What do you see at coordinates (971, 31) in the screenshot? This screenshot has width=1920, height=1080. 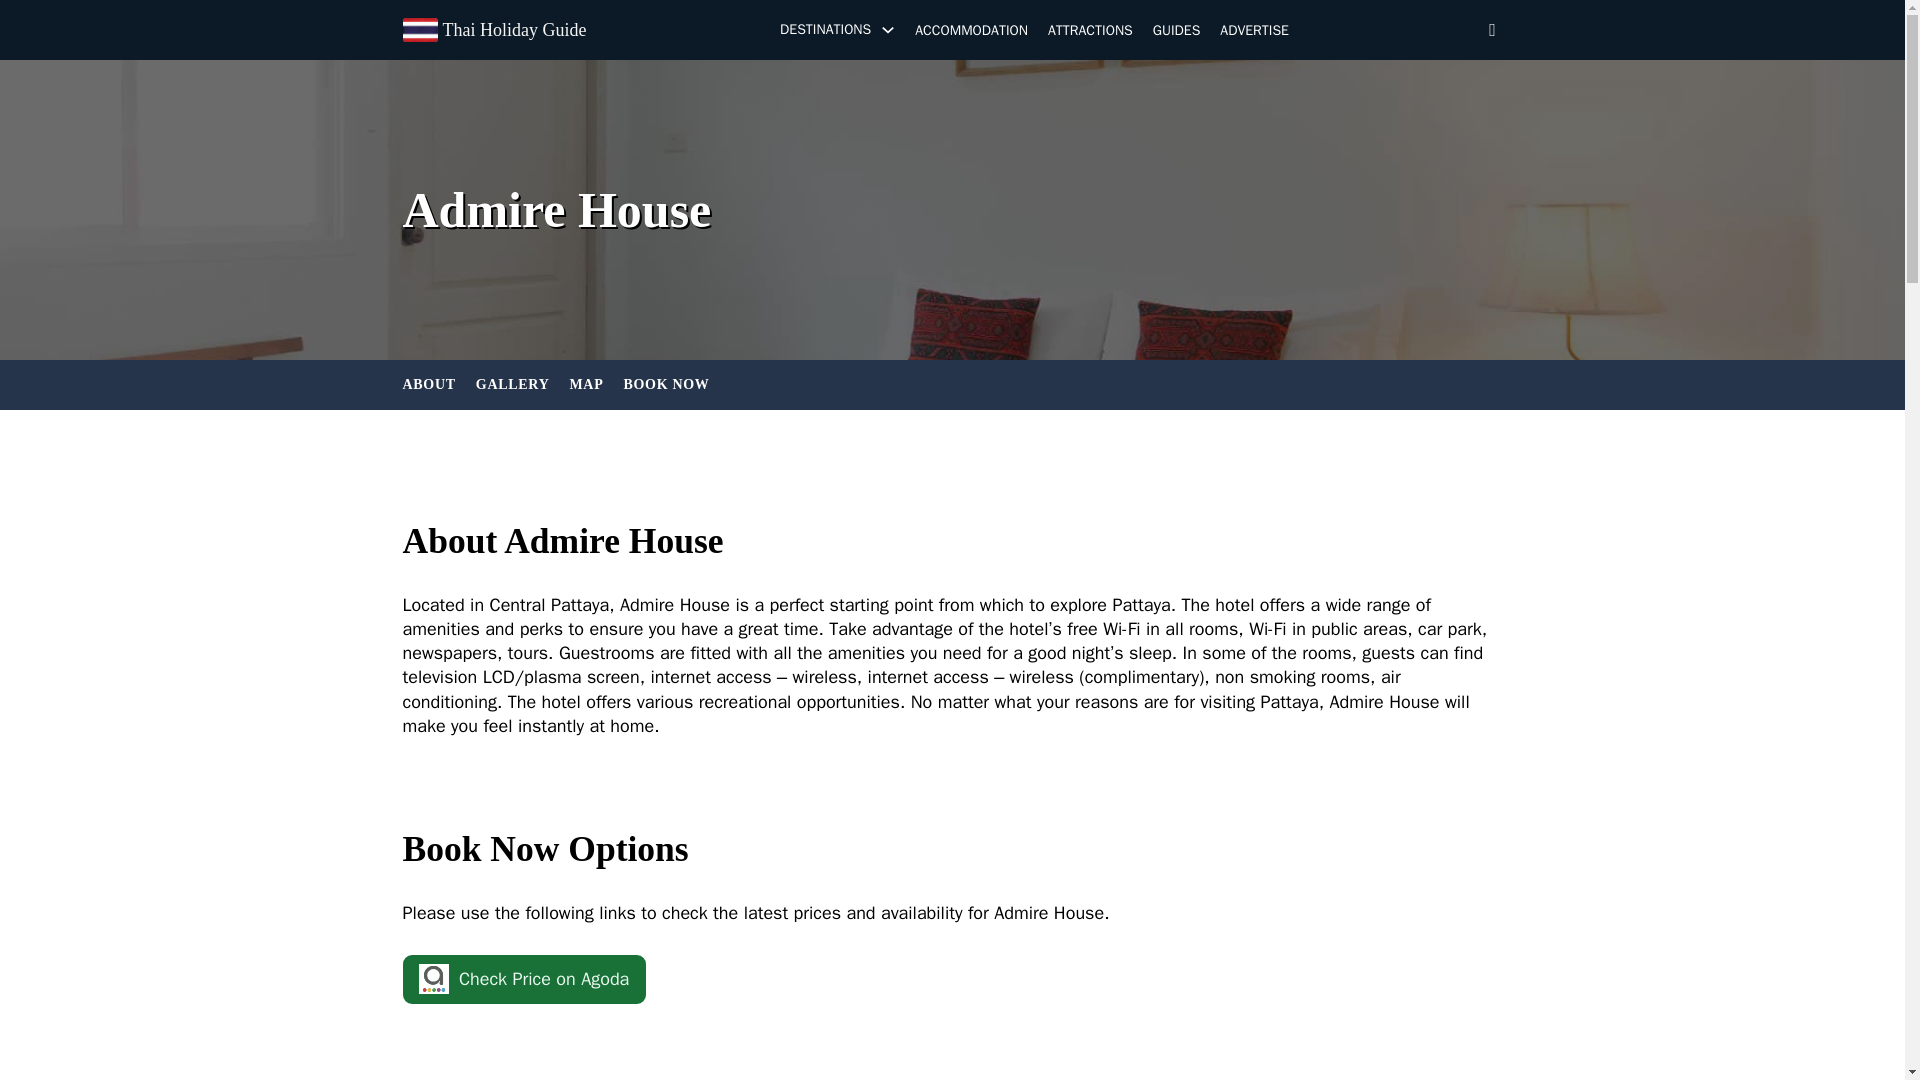 I see `ACCOMMODATION` at bounding box center [971, 31].